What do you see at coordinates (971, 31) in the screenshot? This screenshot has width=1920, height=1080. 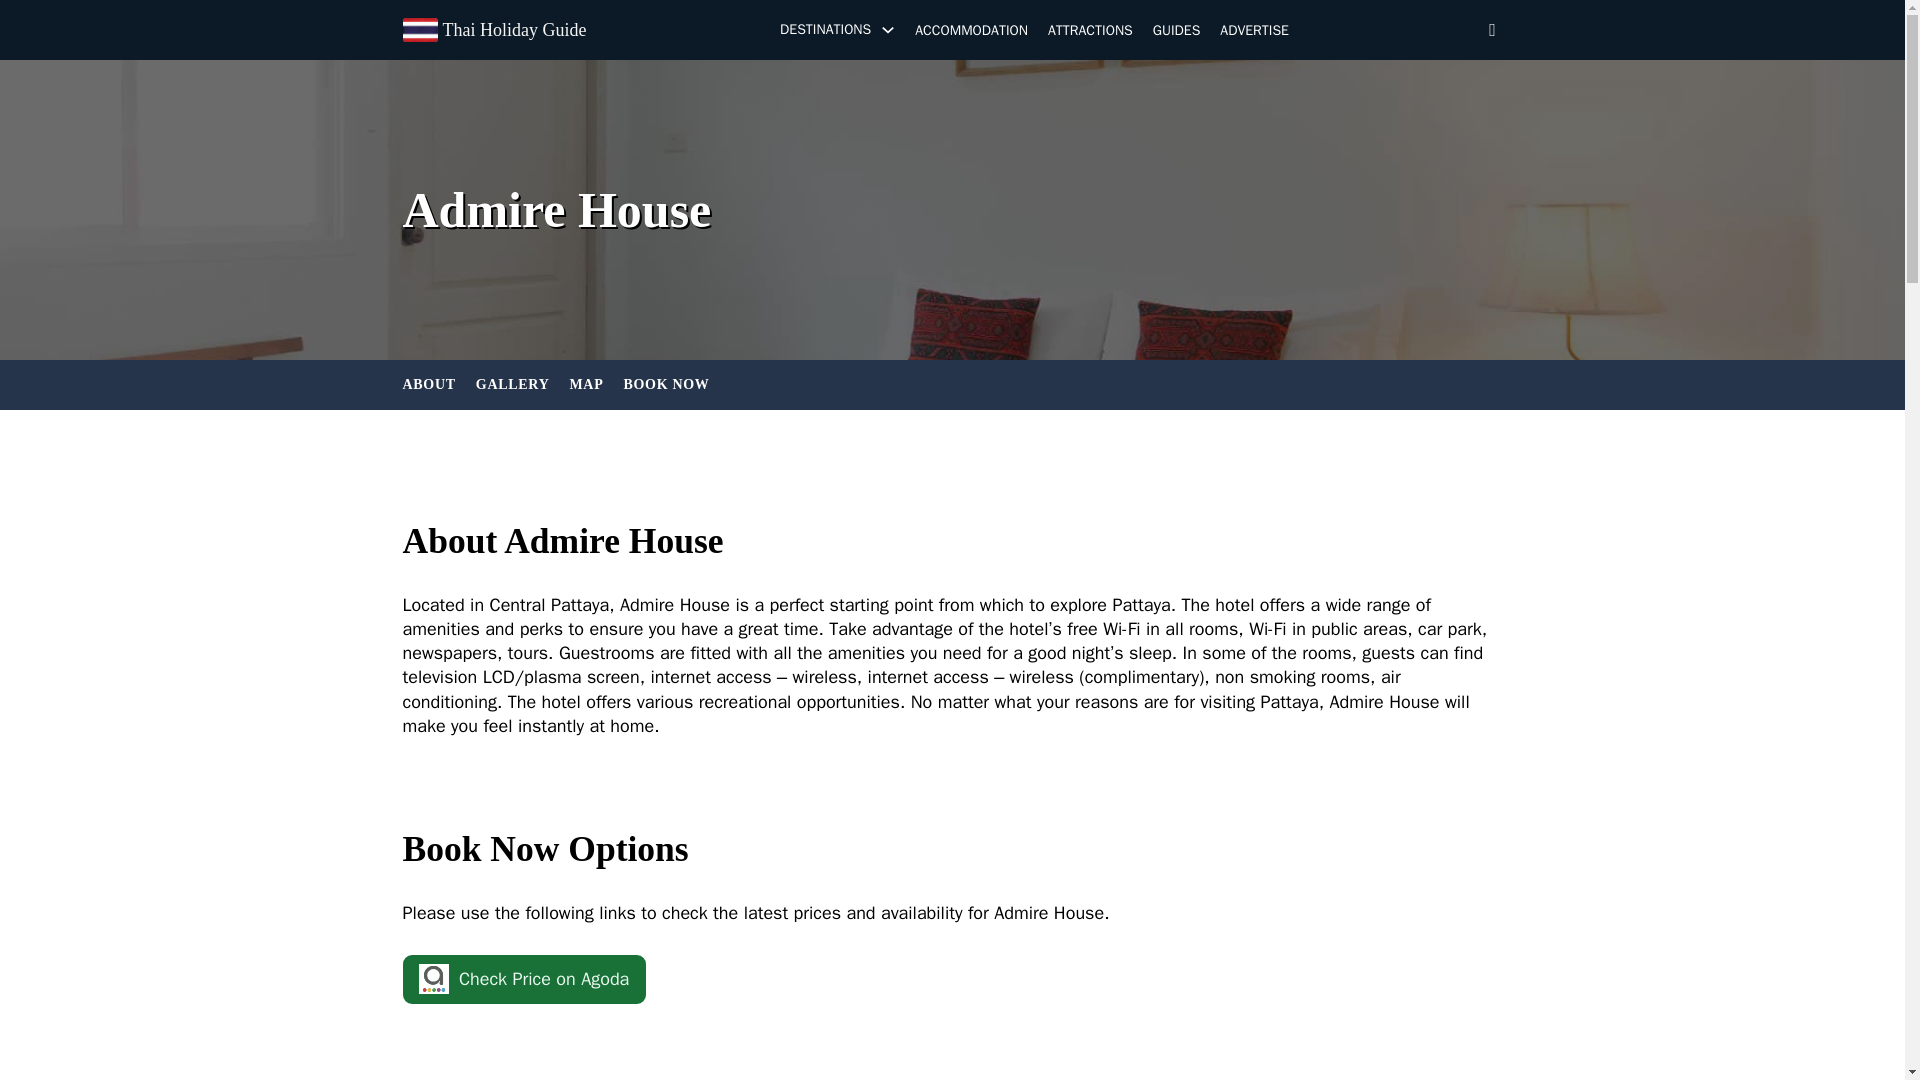 I see `ACCOMMODATION` at bounding box center [971, 31].